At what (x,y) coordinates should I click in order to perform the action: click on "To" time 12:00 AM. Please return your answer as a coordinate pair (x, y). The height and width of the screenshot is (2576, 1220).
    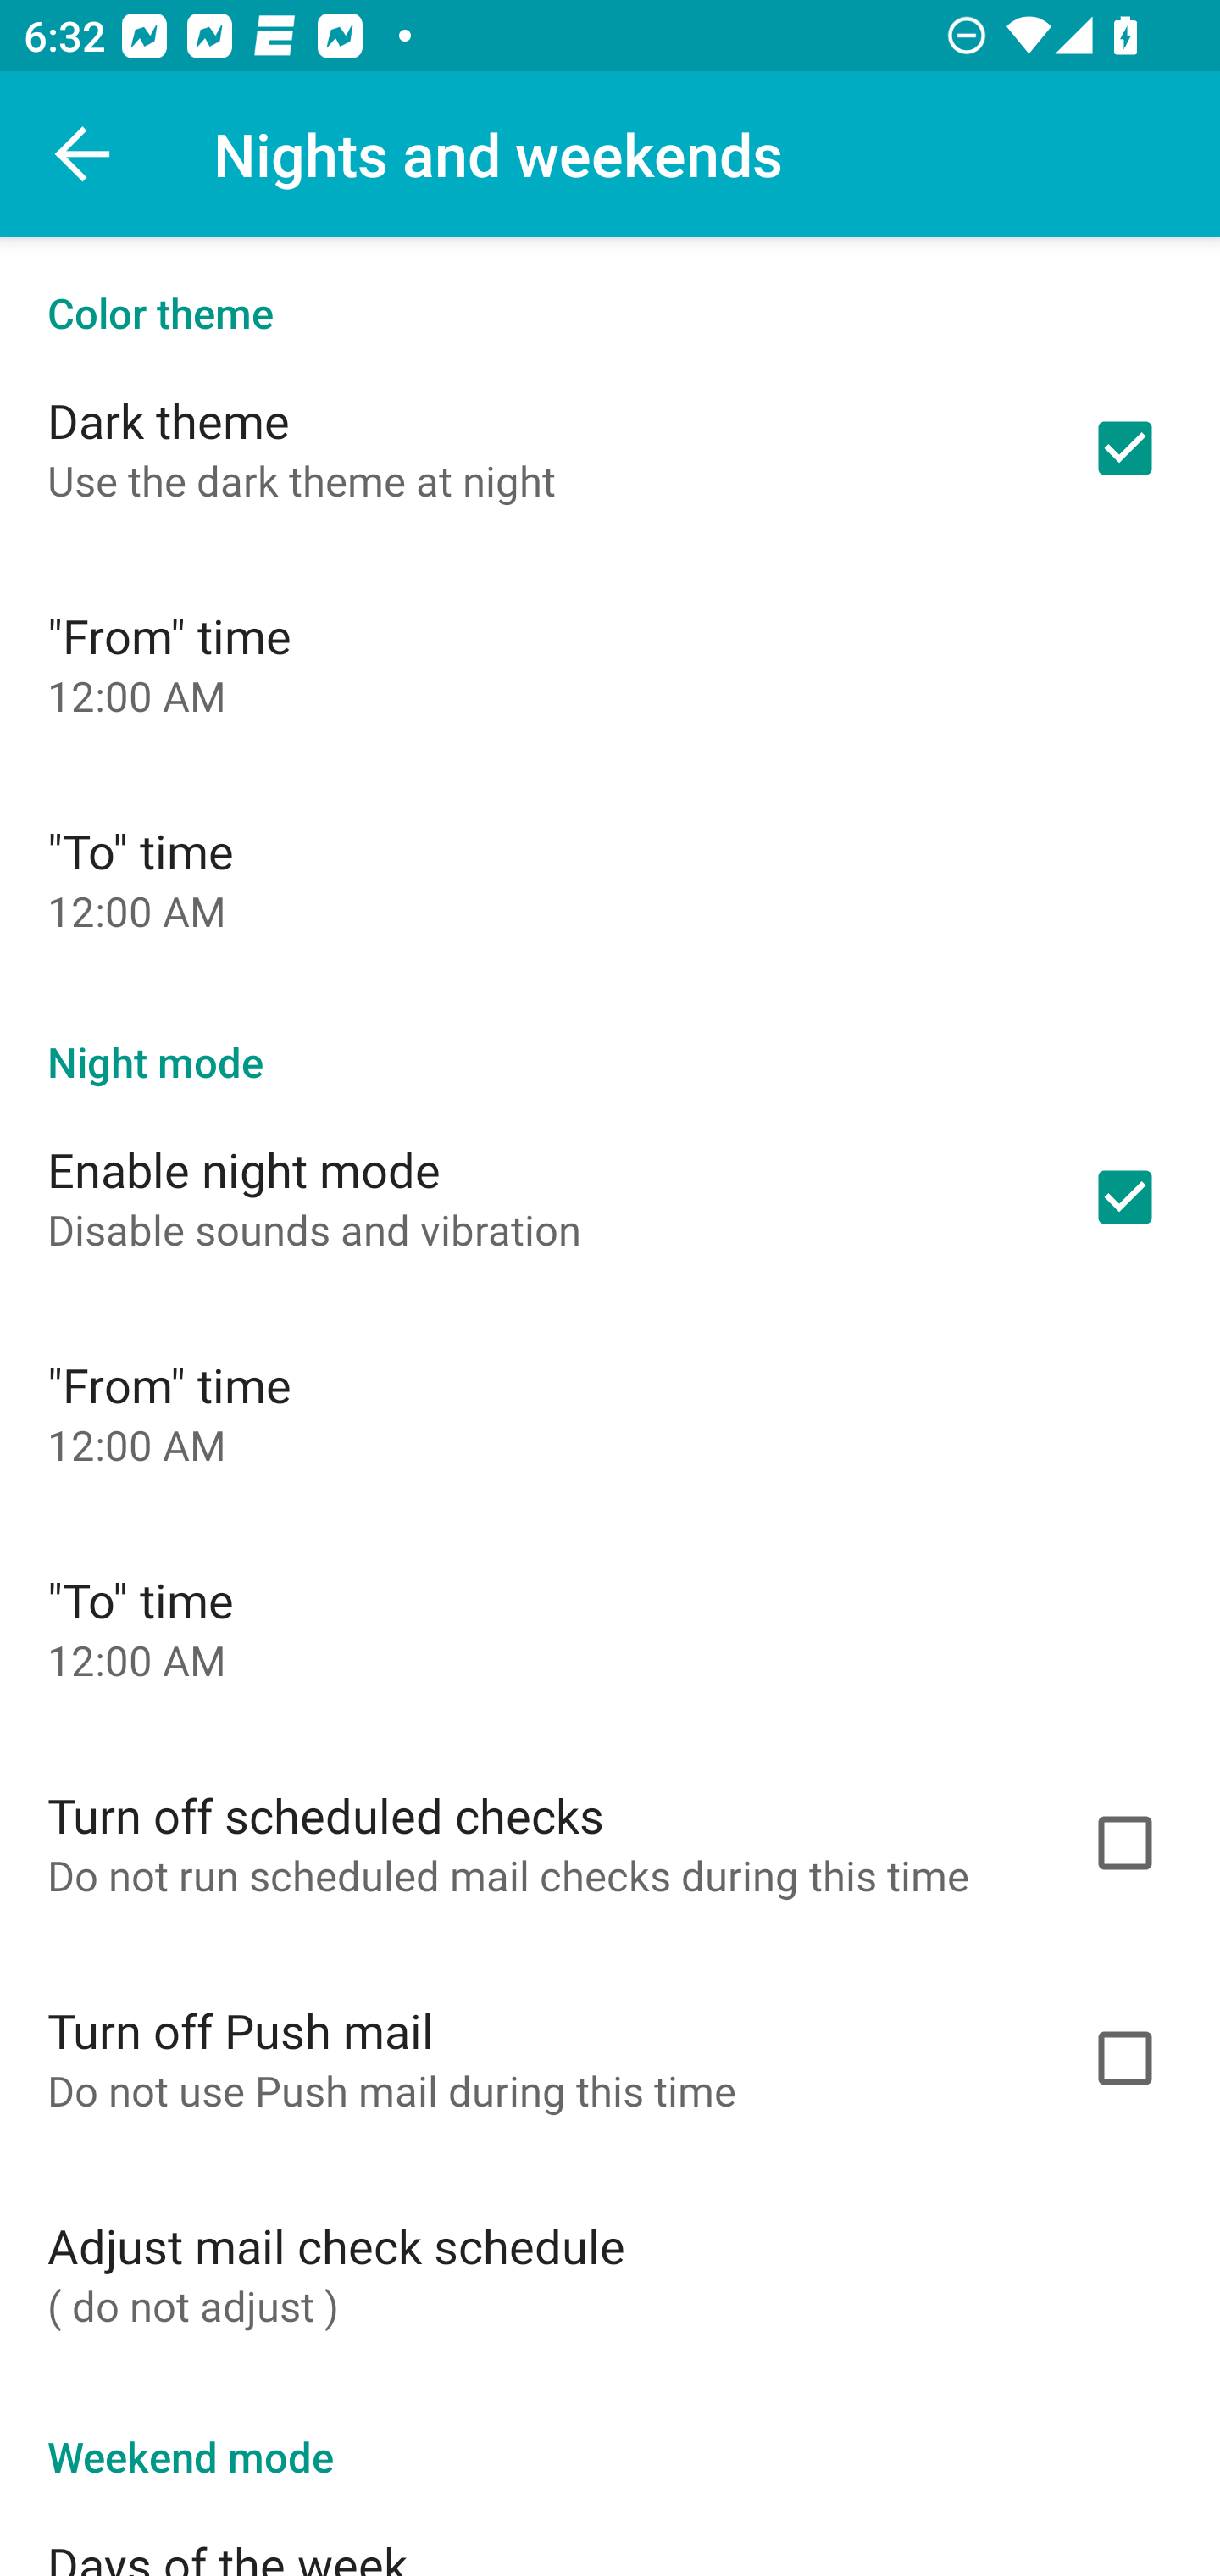
    Looking at the image, I should click on (610, 878).